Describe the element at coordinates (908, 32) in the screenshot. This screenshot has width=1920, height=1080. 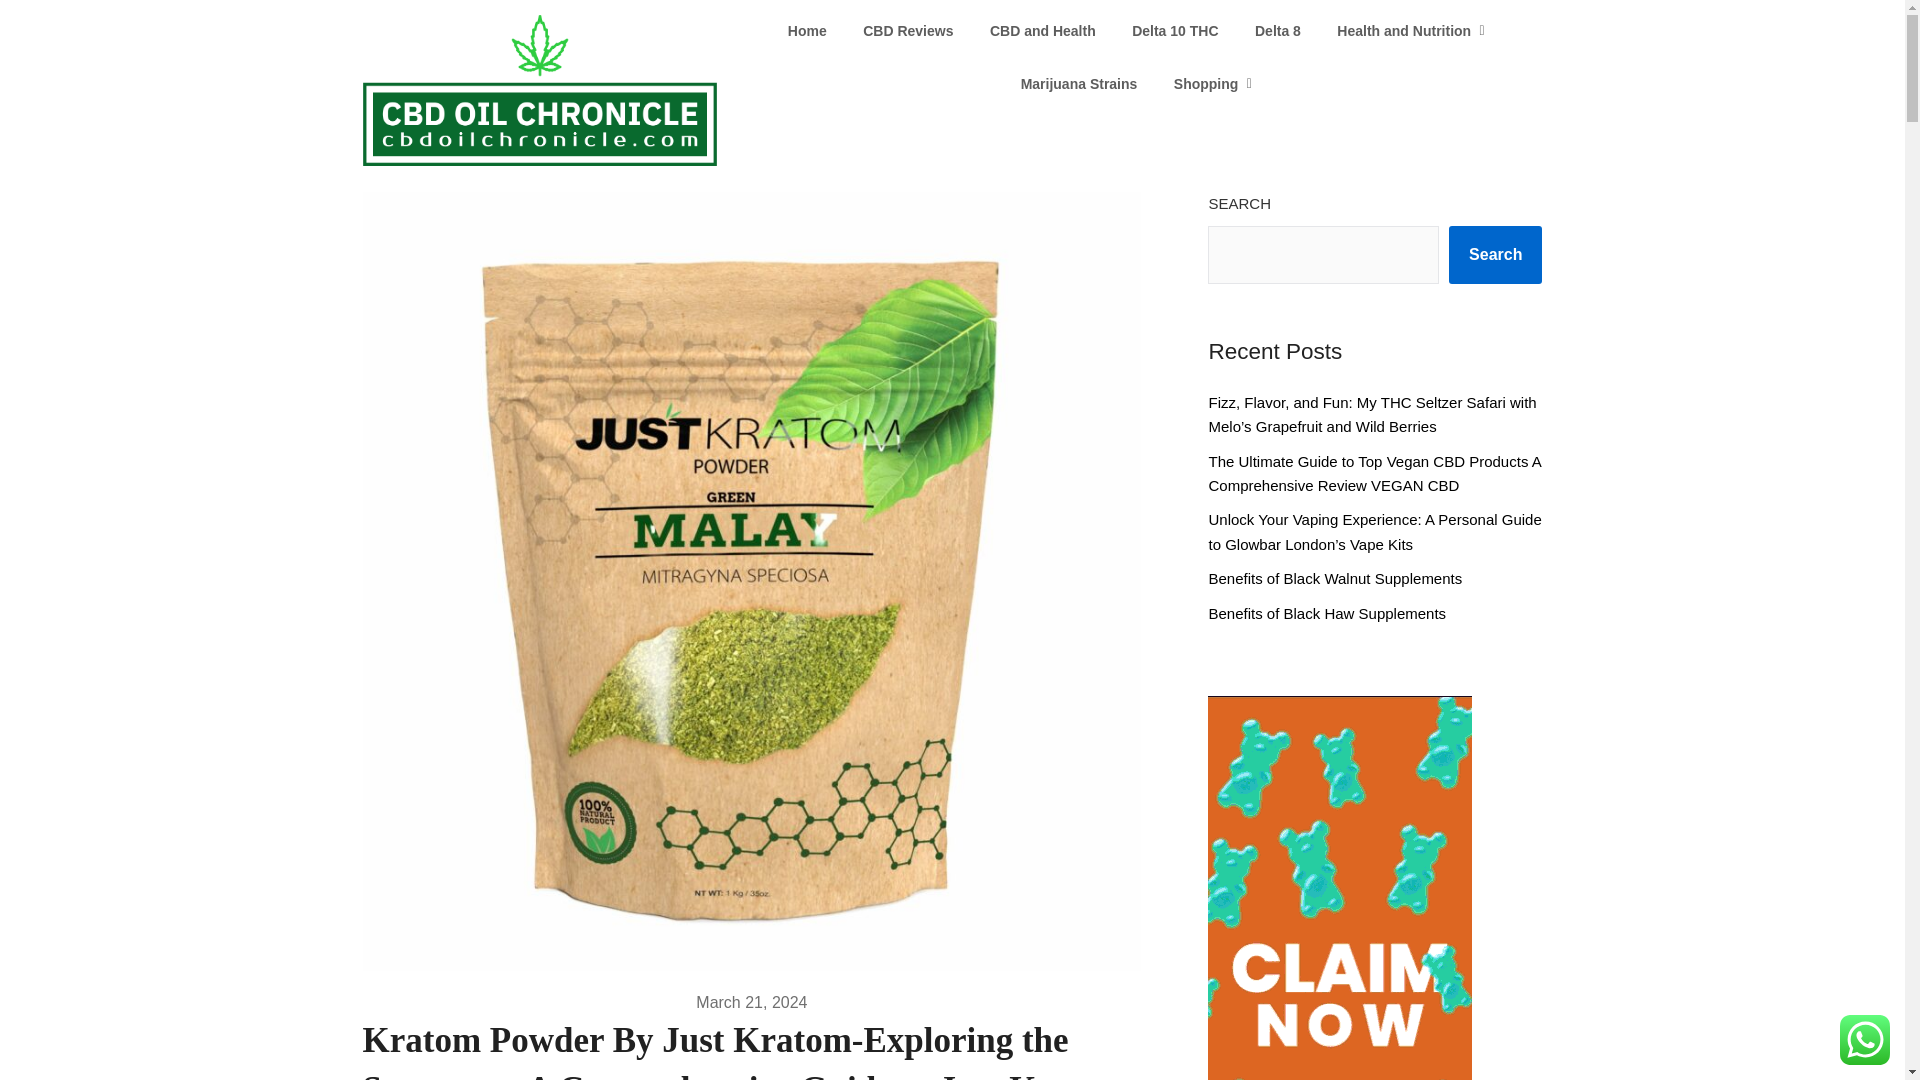
I see `CBD Reviews` at that location.